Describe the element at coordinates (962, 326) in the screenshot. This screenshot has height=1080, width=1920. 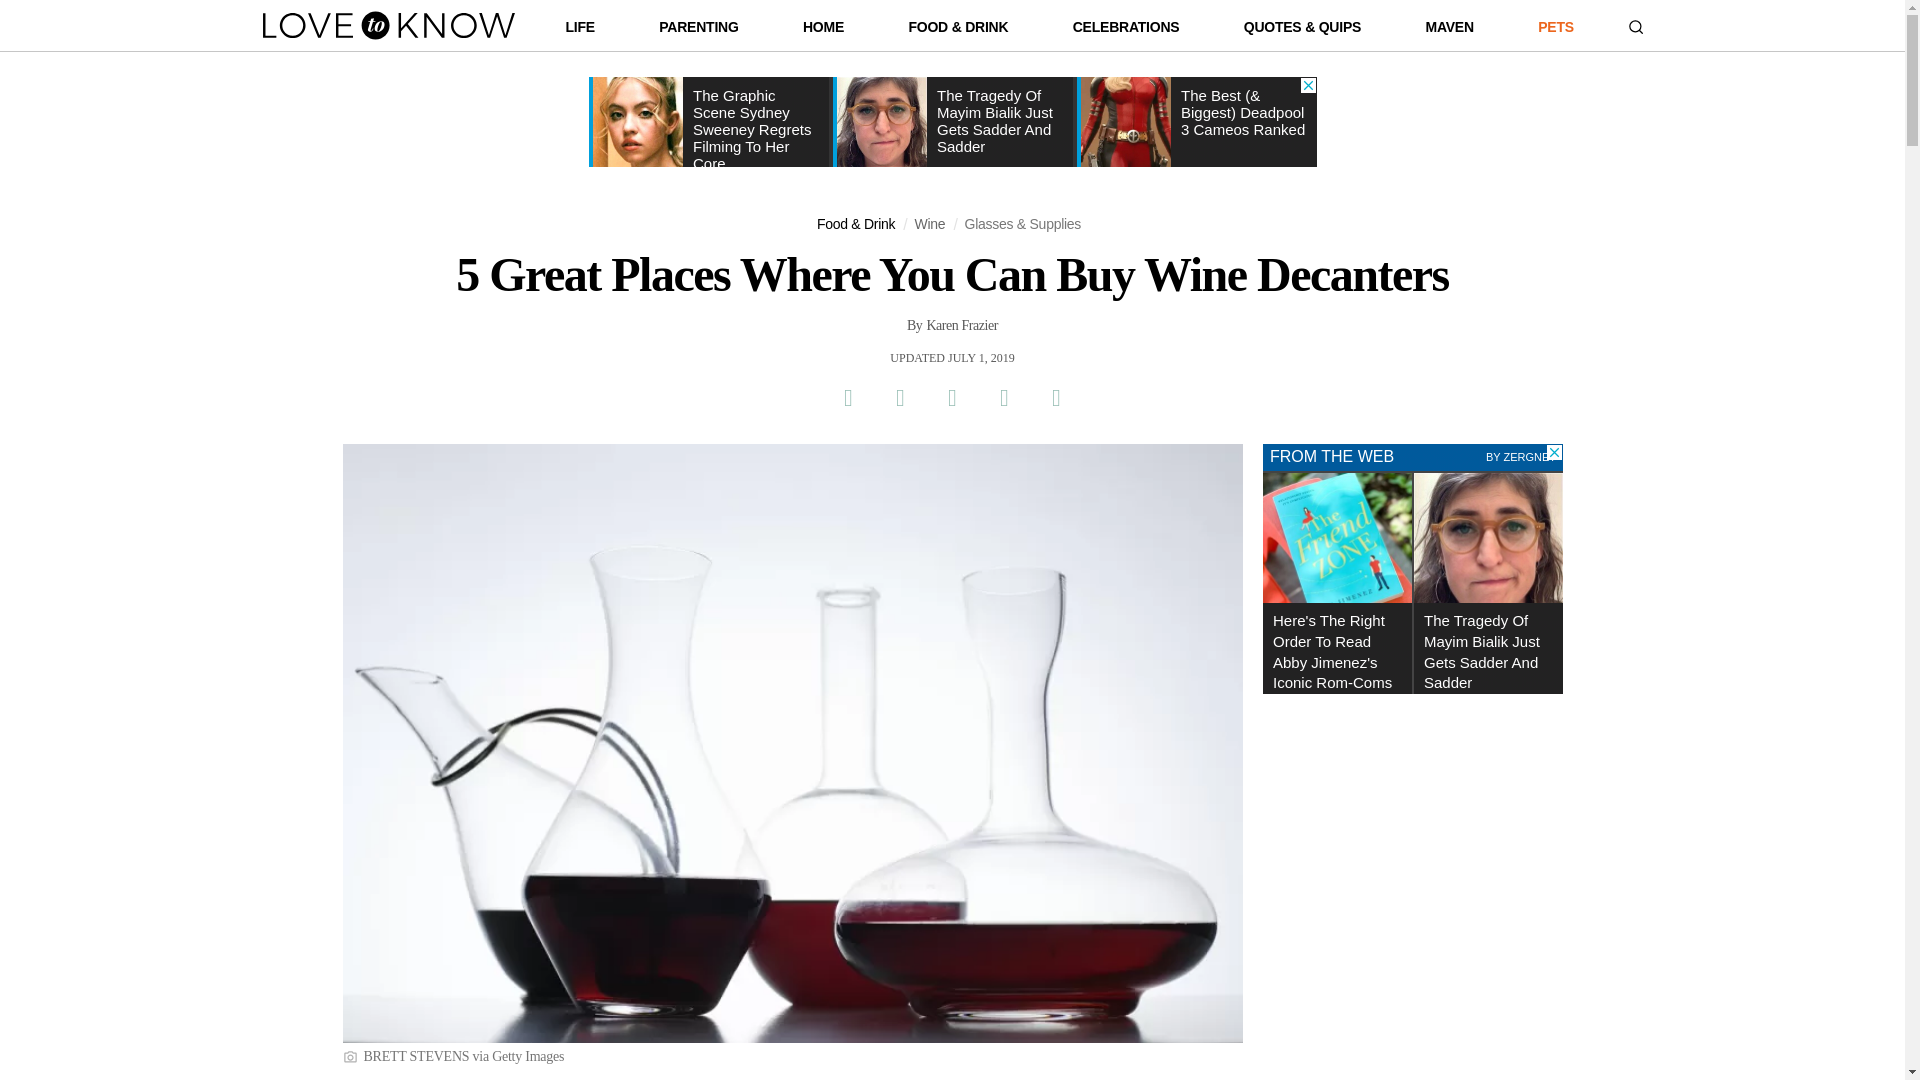
I see `Karen Frazier` at that location.